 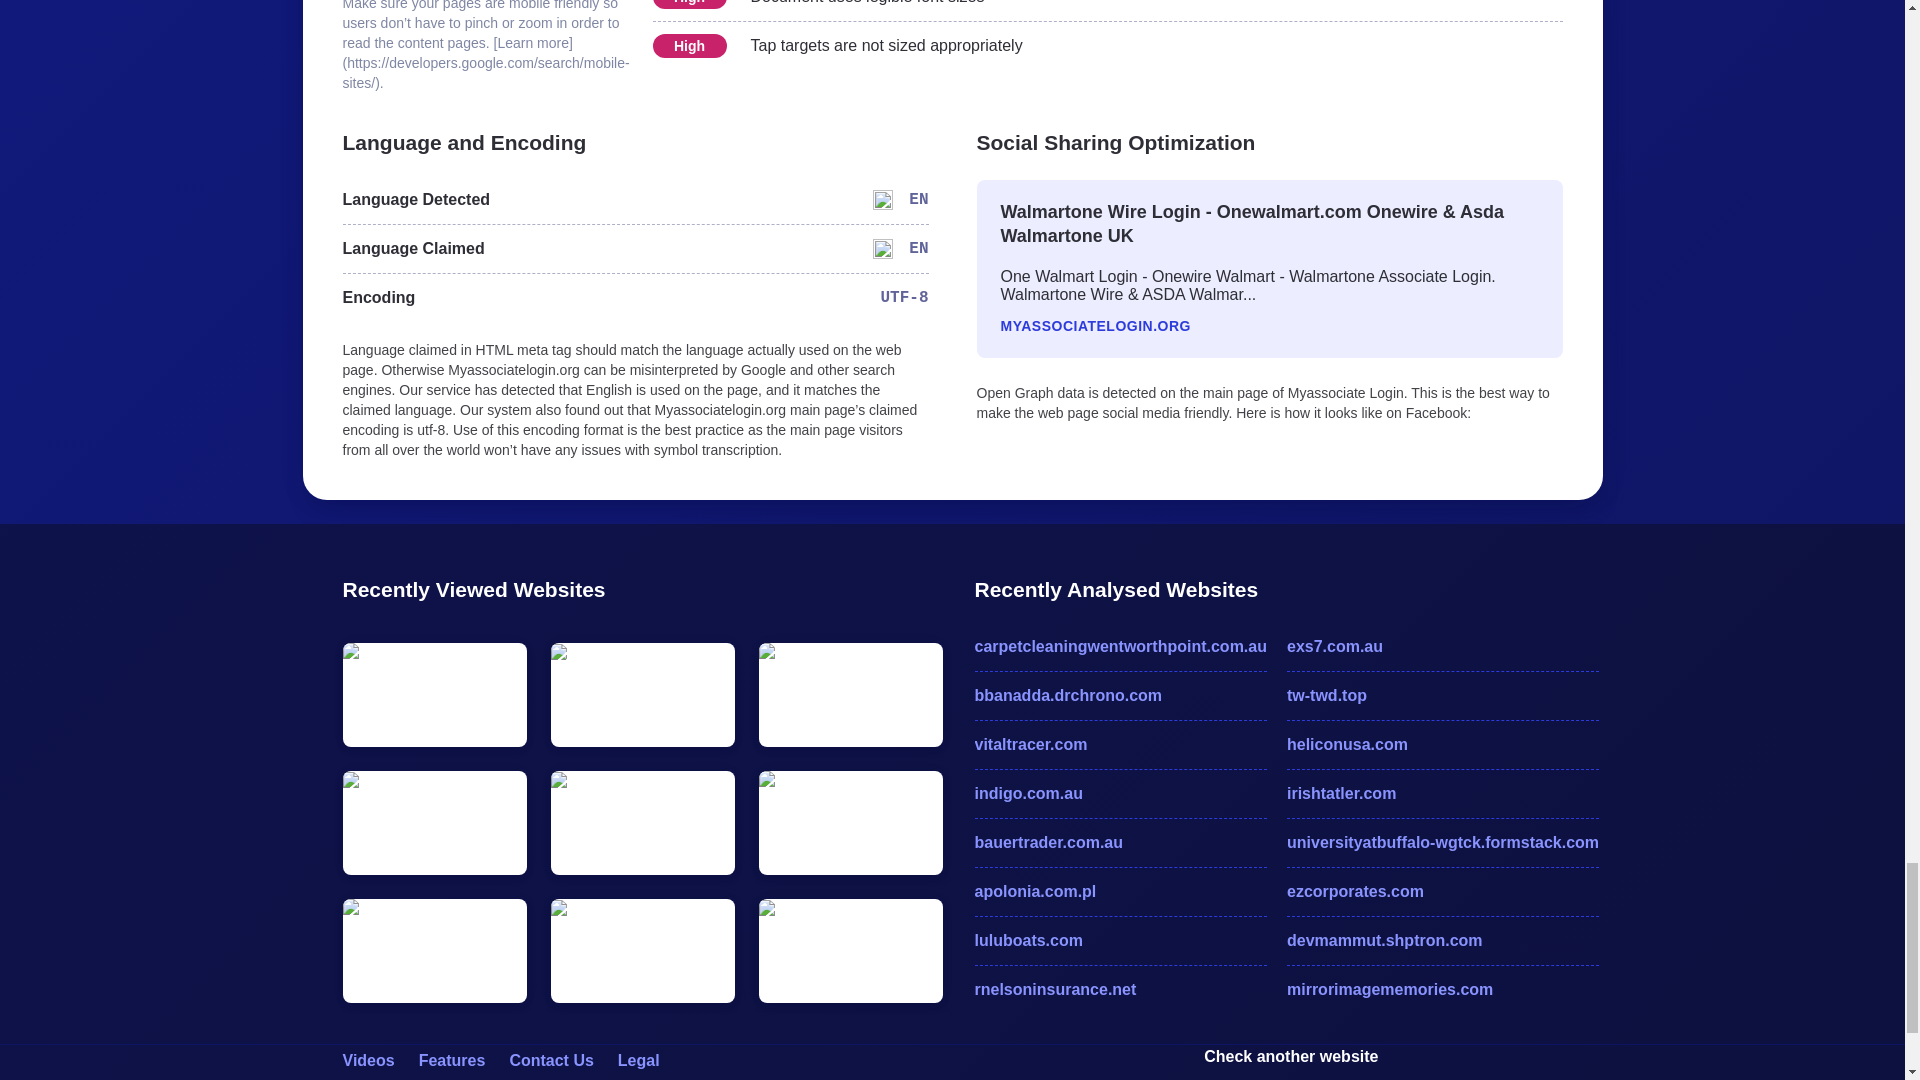 What do you see at coordinates (1119, 892) in the screenshot?
I see `apolonia.com.pl` at bounding box center [1119, 892].